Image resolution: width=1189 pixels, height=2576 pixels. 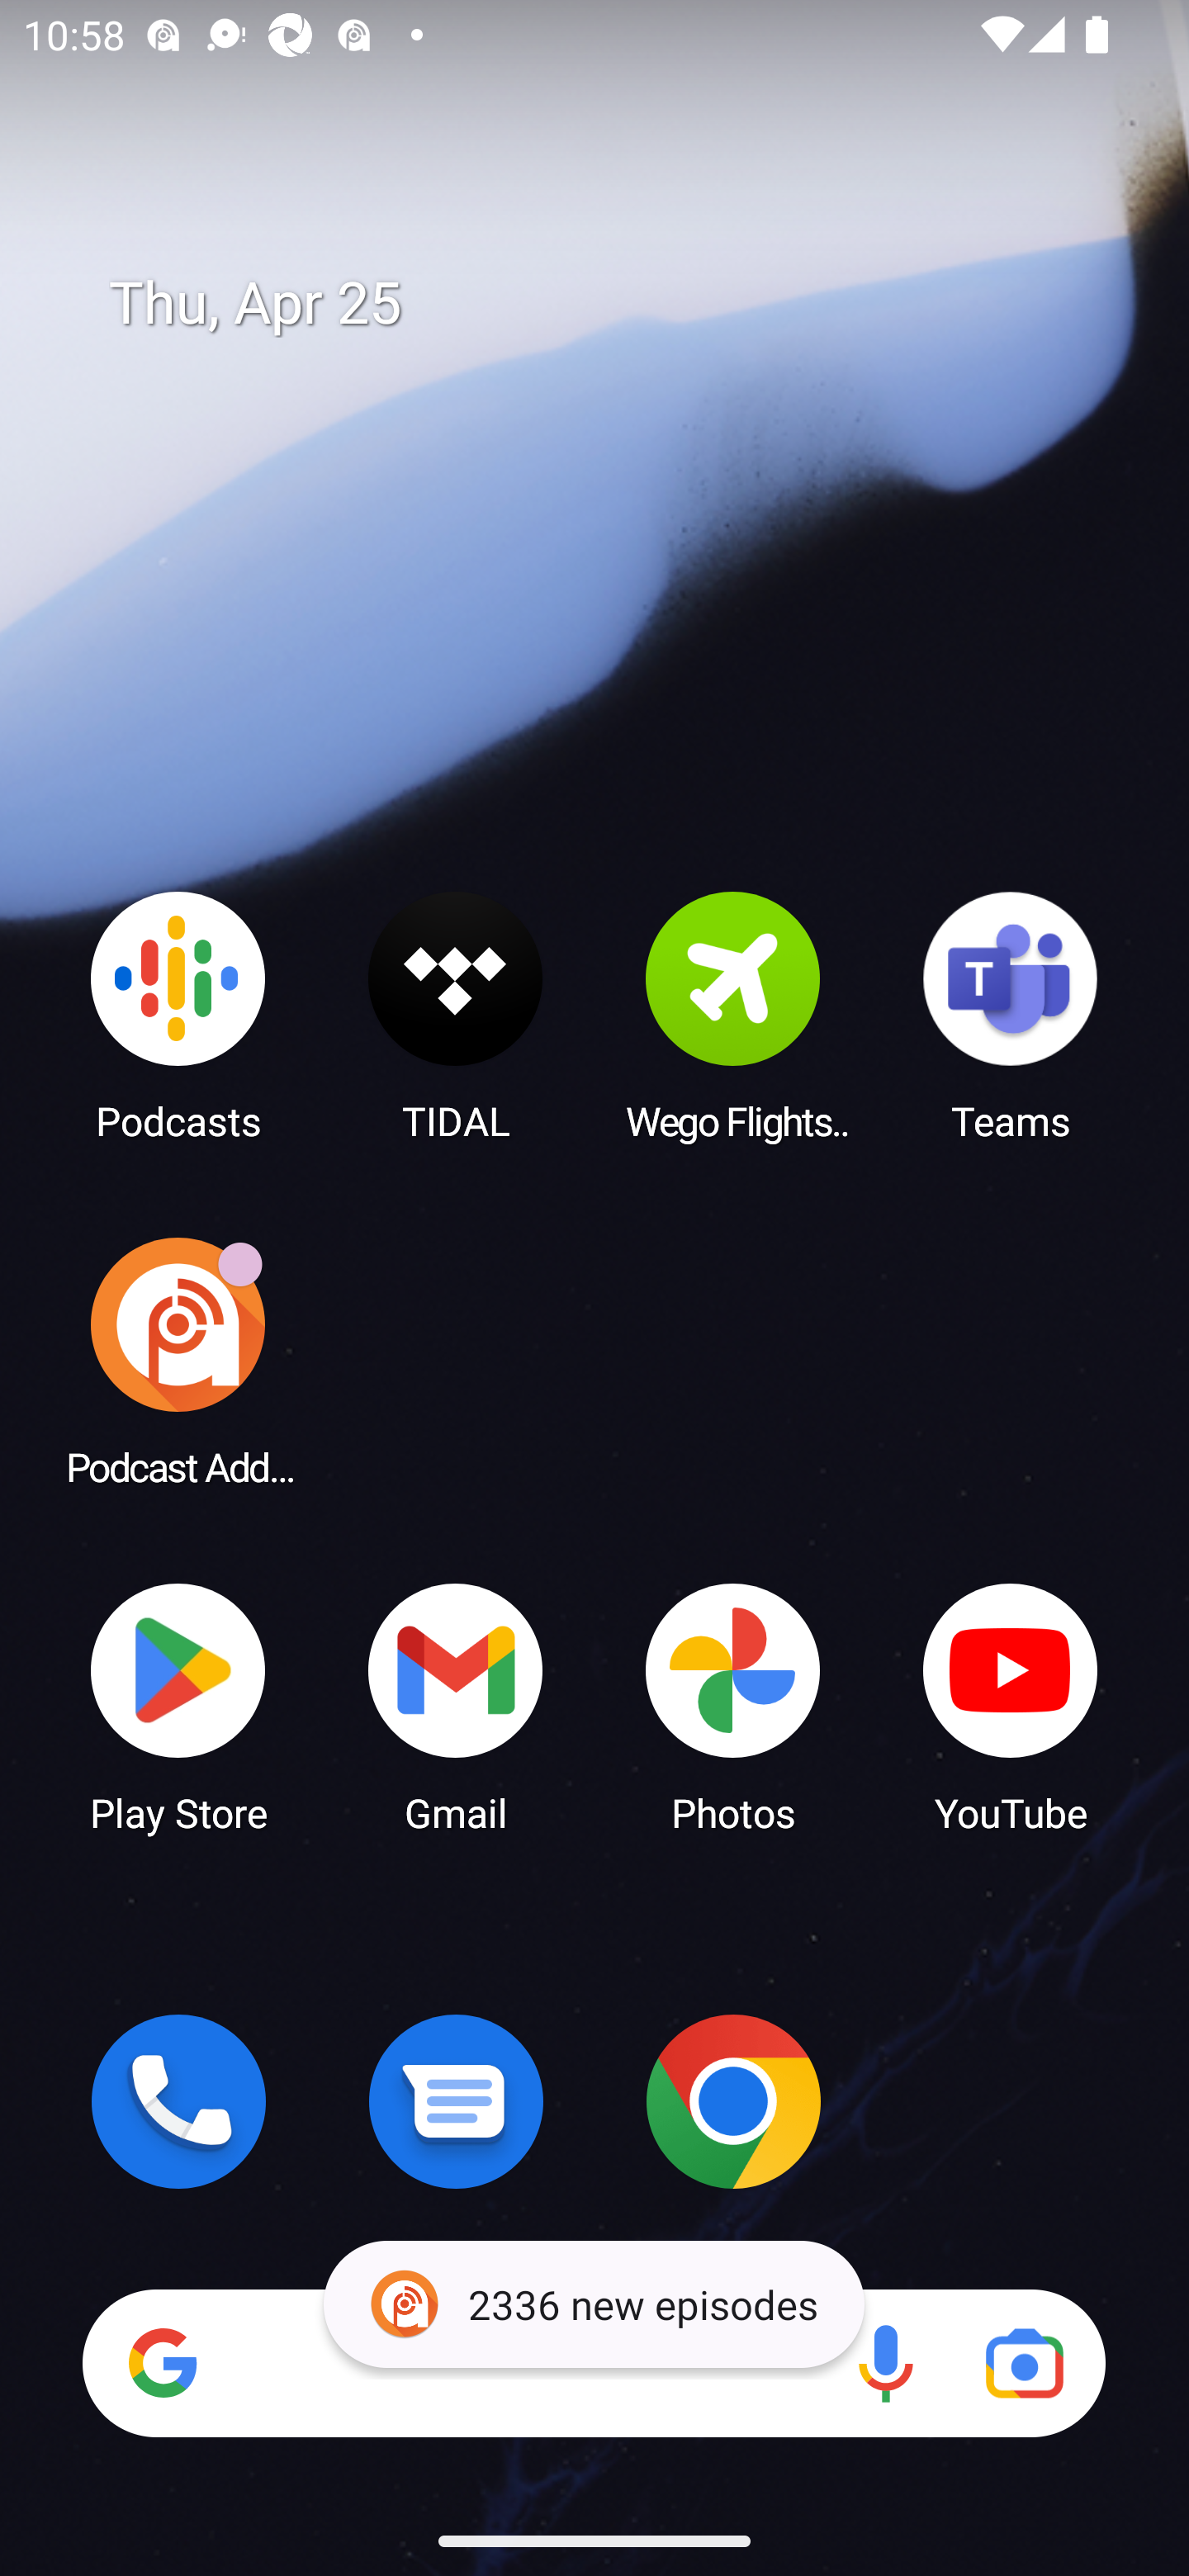 What do you see at coordinates (178, 1015) in the screenshot?
I see `Podcasts` at bounding box center [178, 1015].